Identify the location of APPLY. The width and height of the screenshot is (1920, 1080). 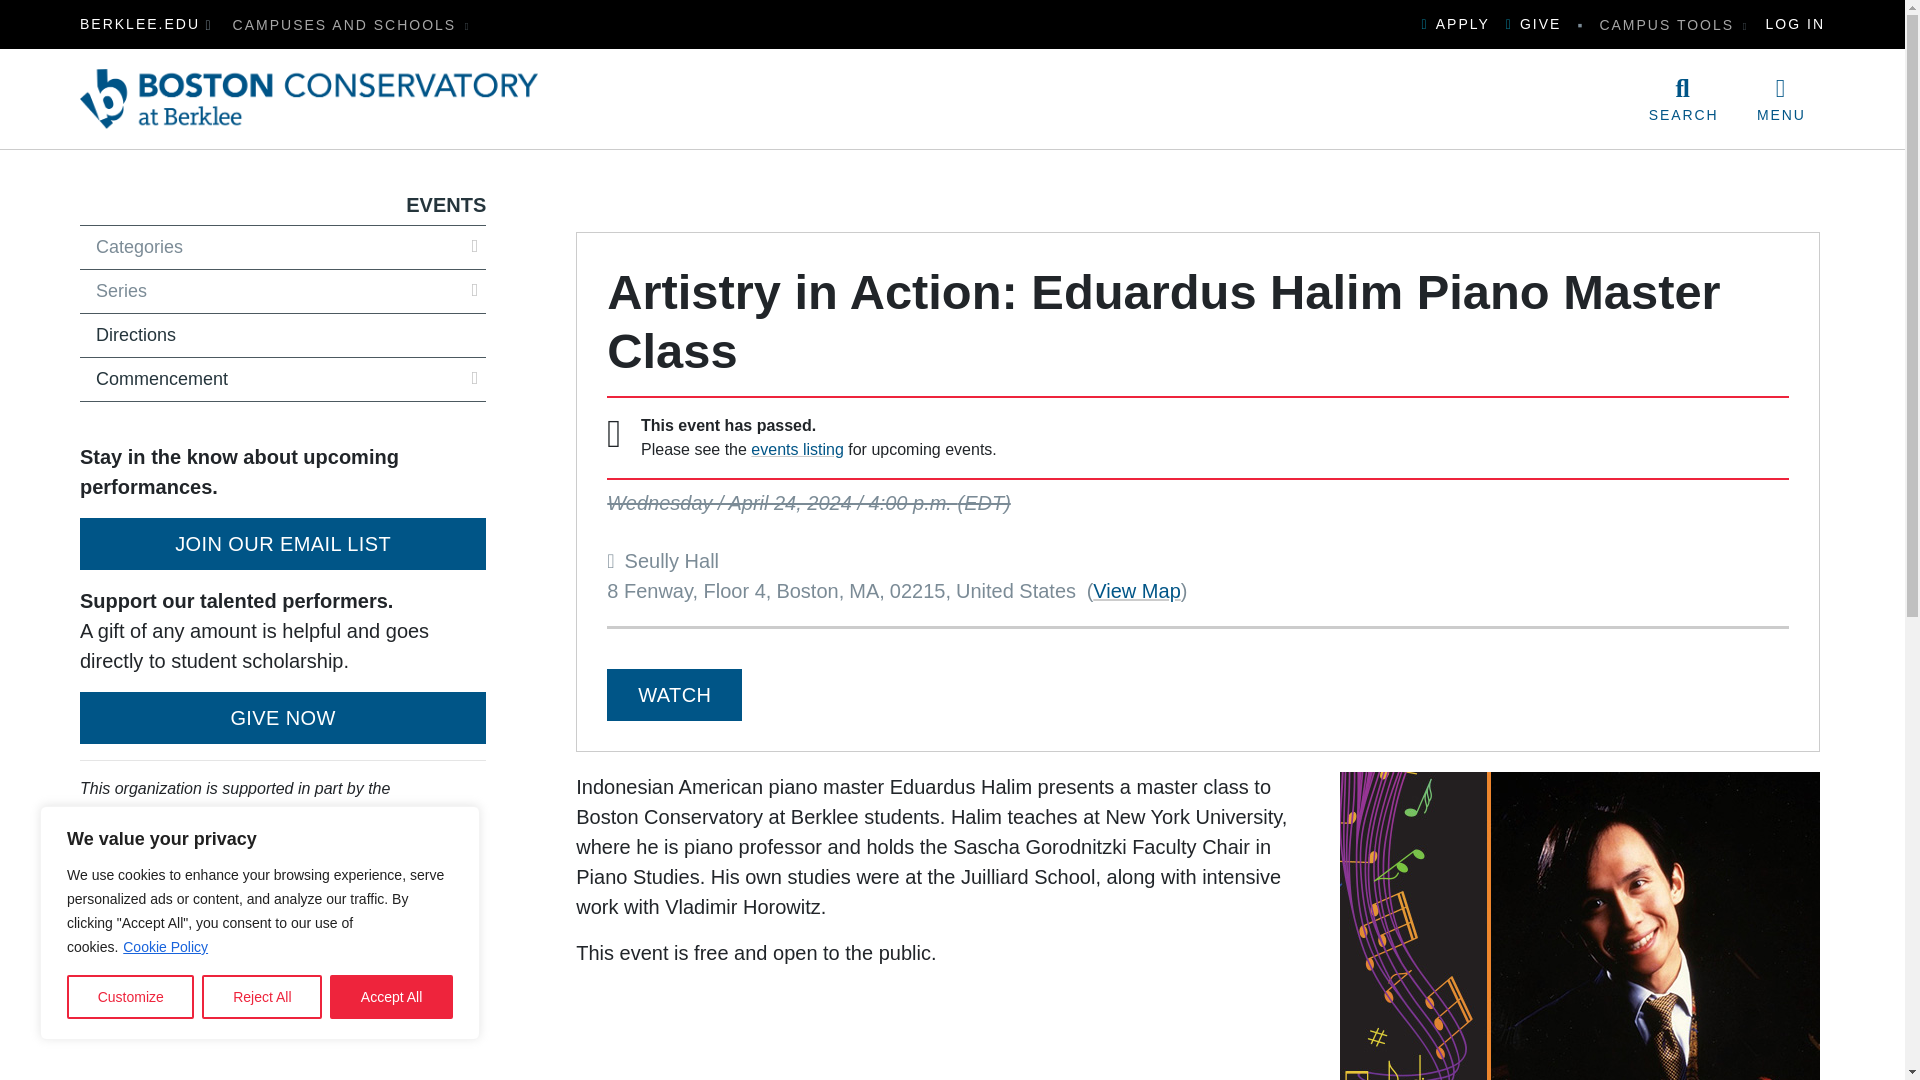
(1456, 24).